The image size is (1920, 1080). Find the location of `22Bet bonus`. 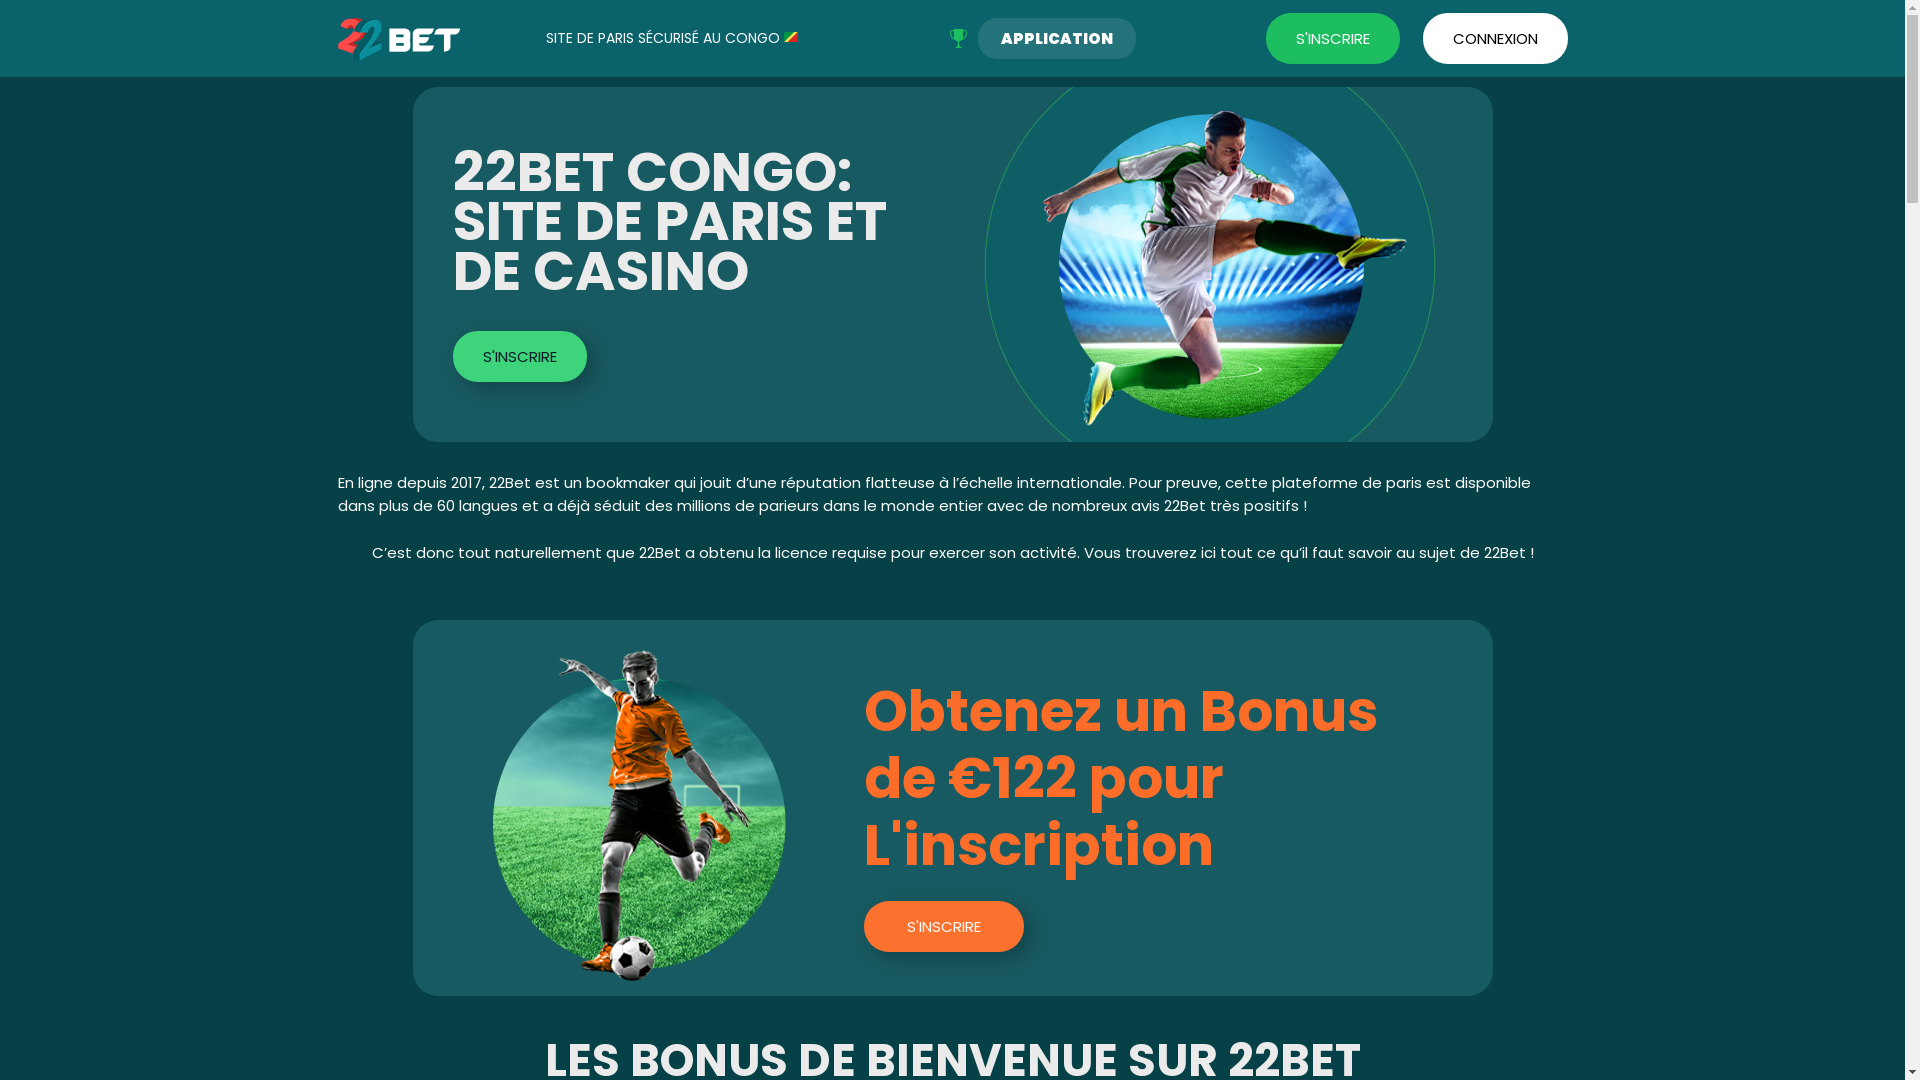

22Bet bonus is located at coordinates (640, 816).